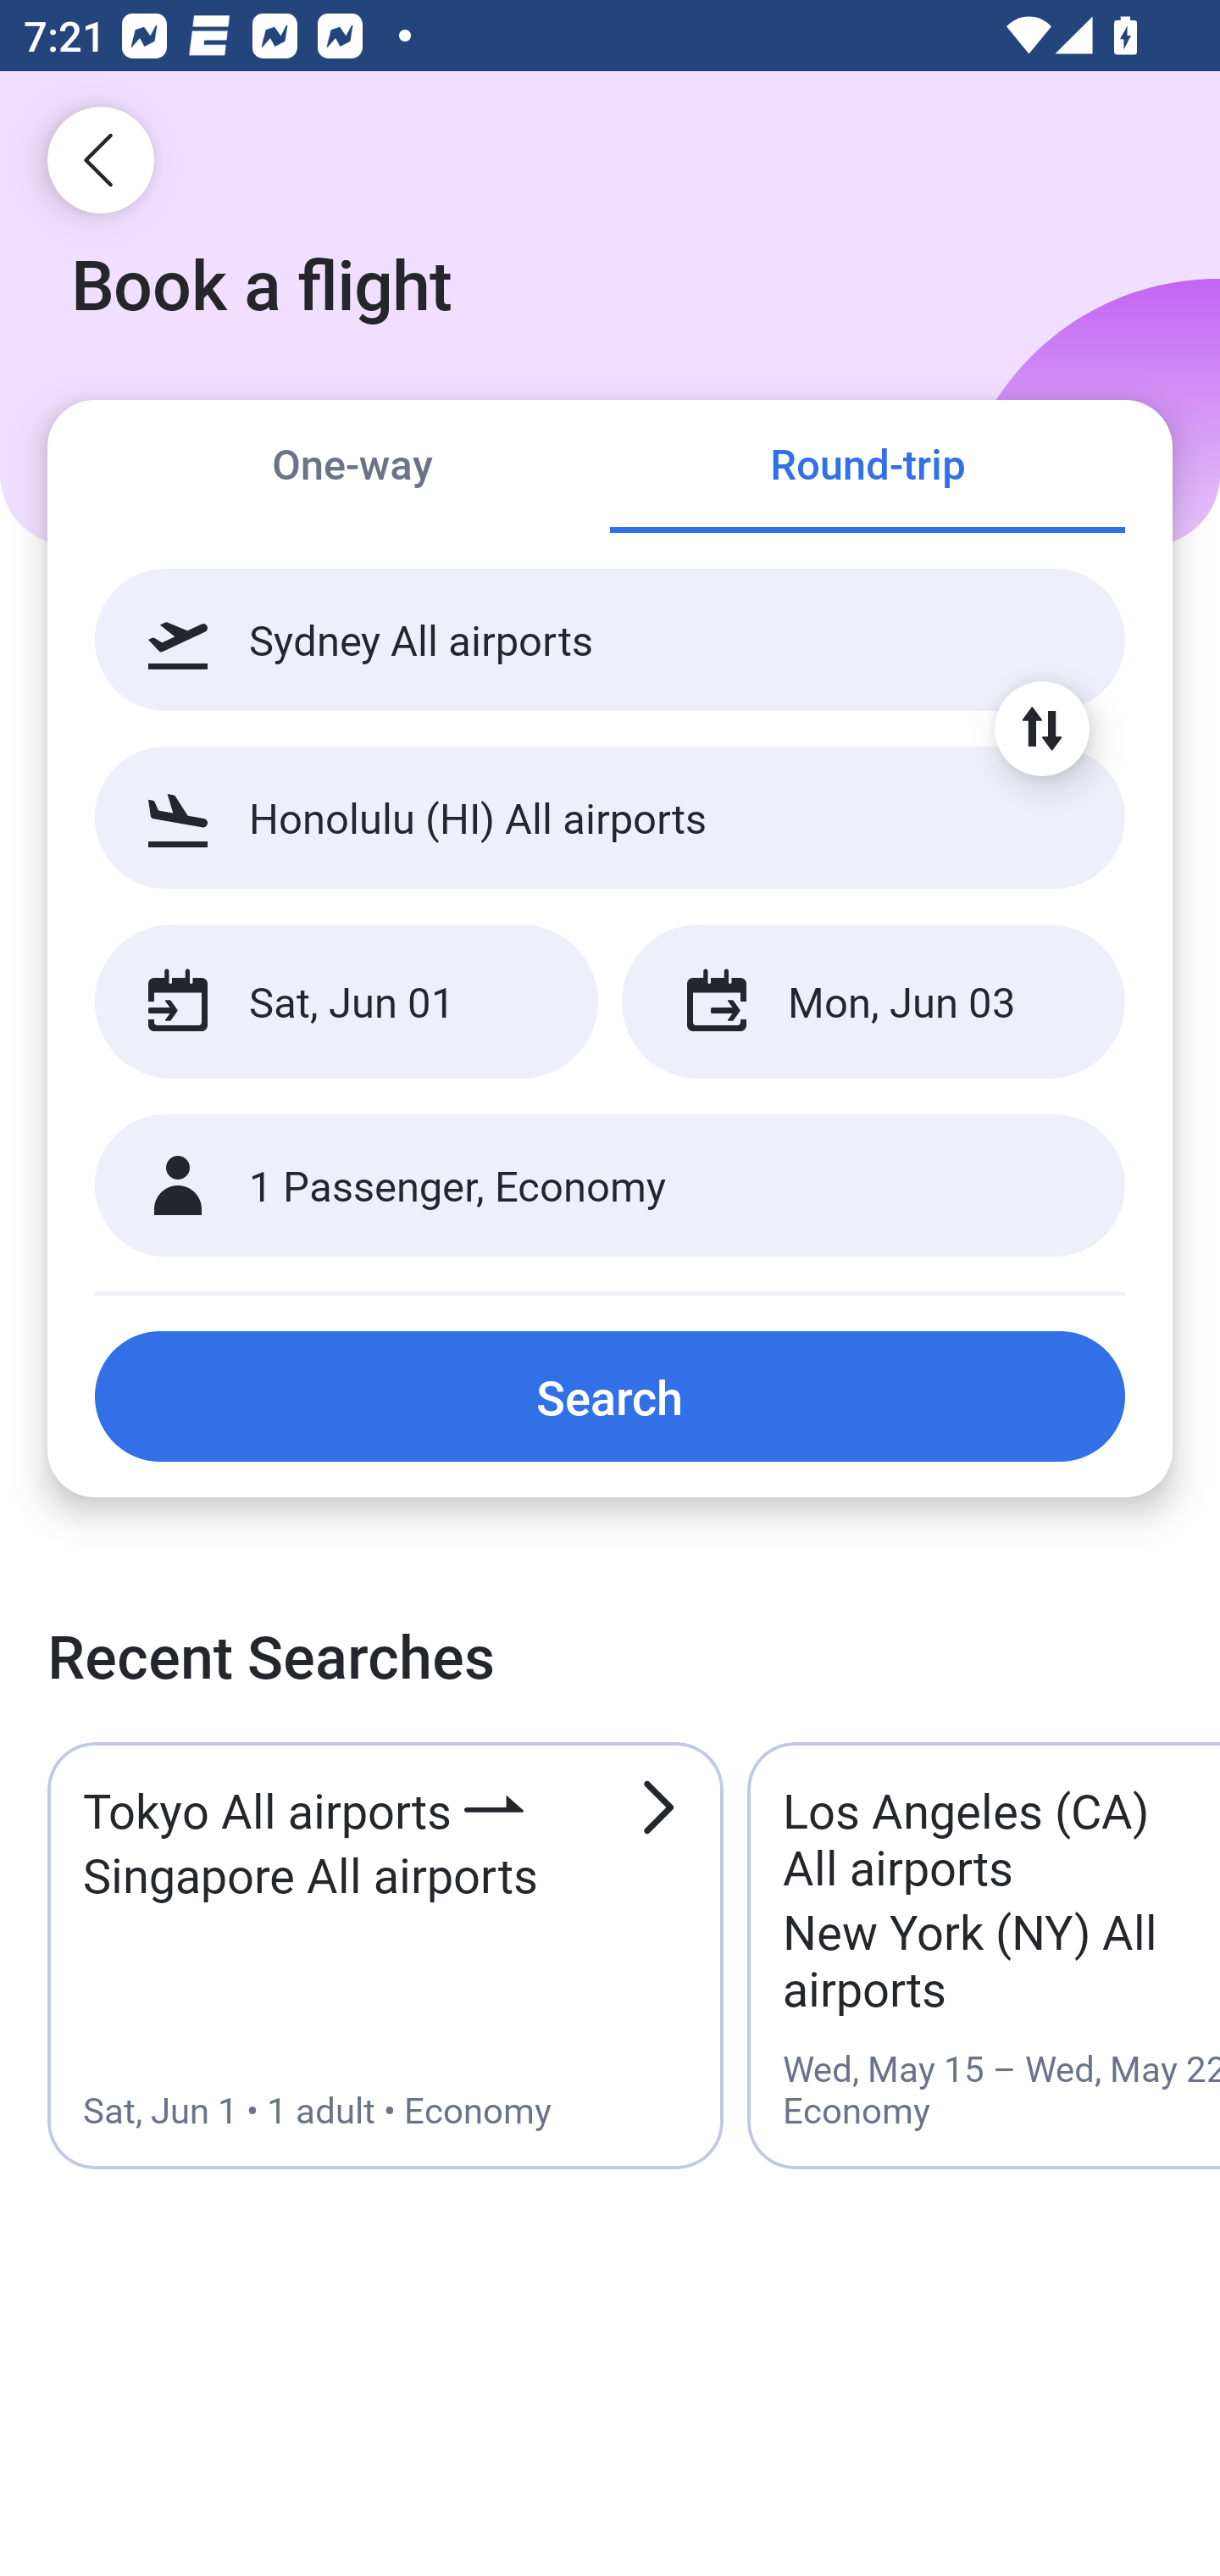  Describe the element at coordinates (610, 817) in the screenshot. I see `Honolulu (HI) All airports` at that location.